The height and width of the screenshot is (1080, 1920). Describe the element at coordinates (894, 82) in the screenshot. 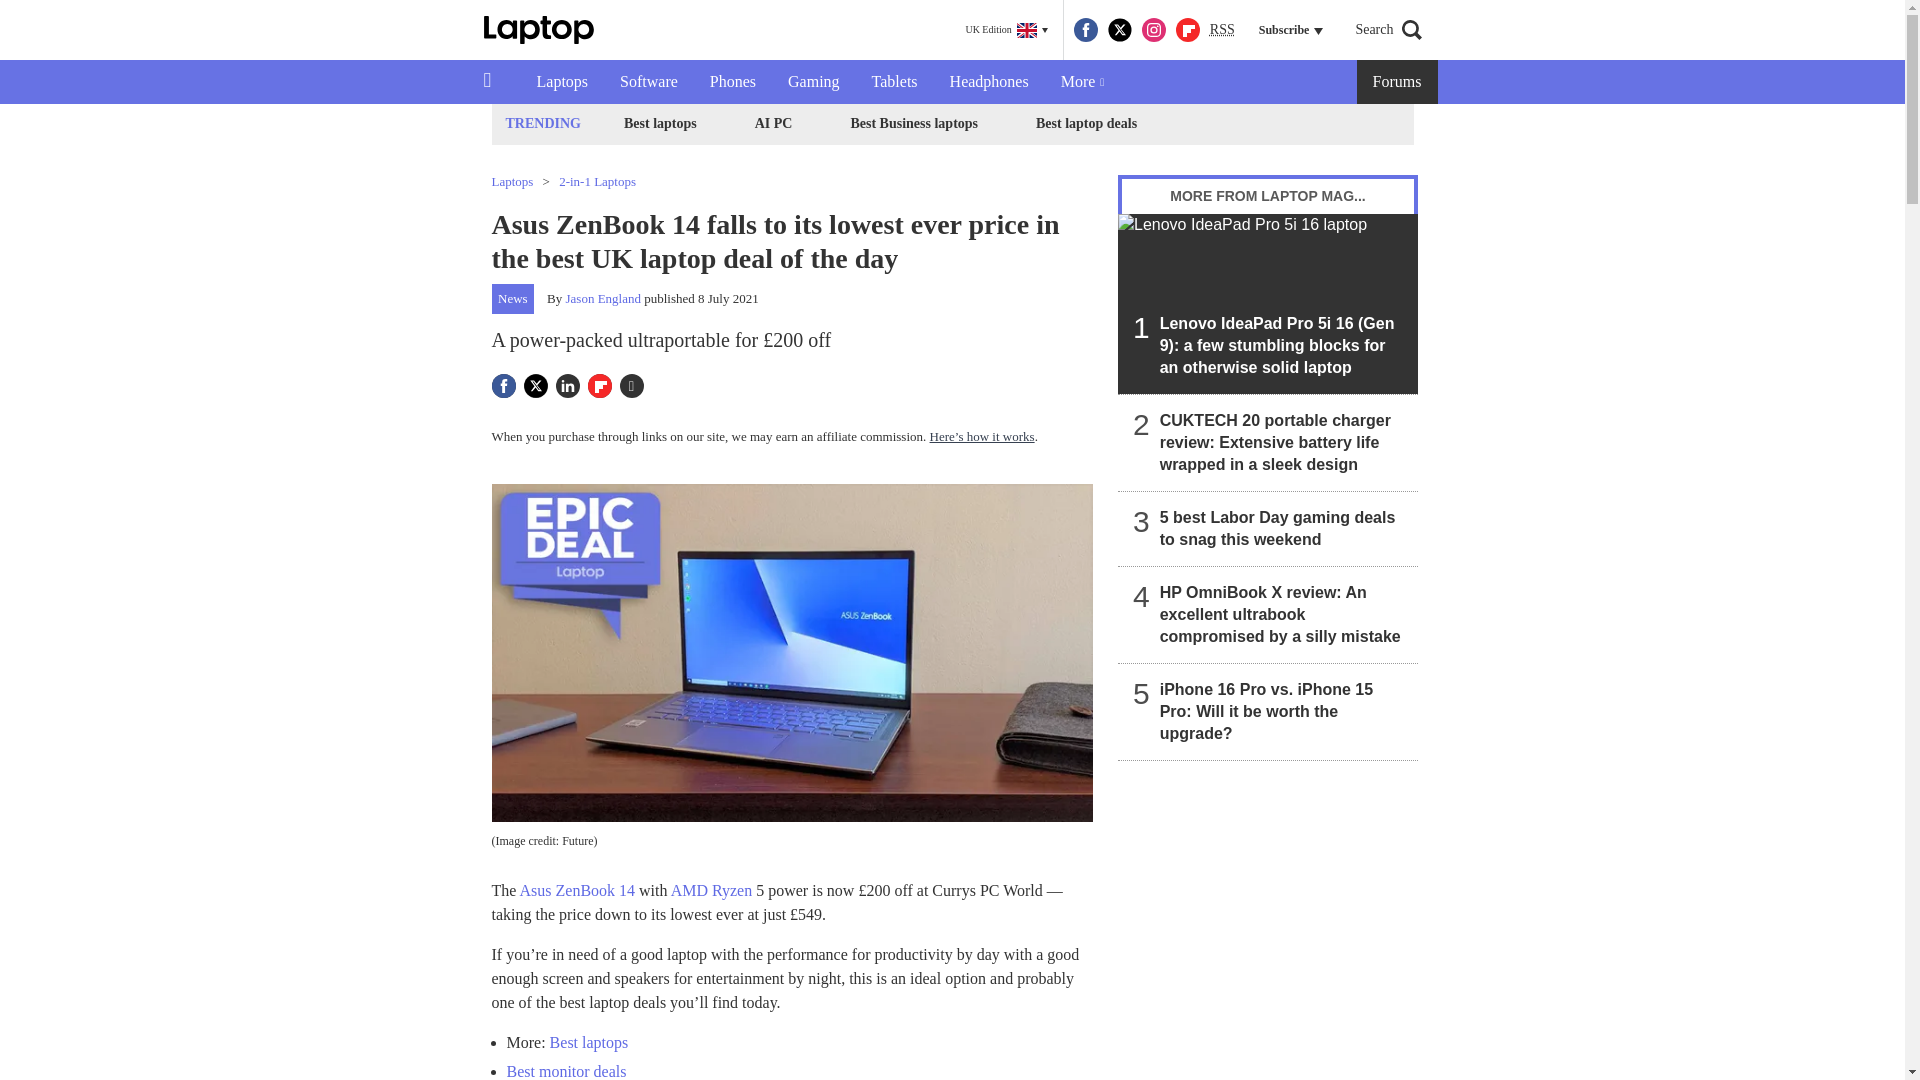

I see `Tablets` at that location.